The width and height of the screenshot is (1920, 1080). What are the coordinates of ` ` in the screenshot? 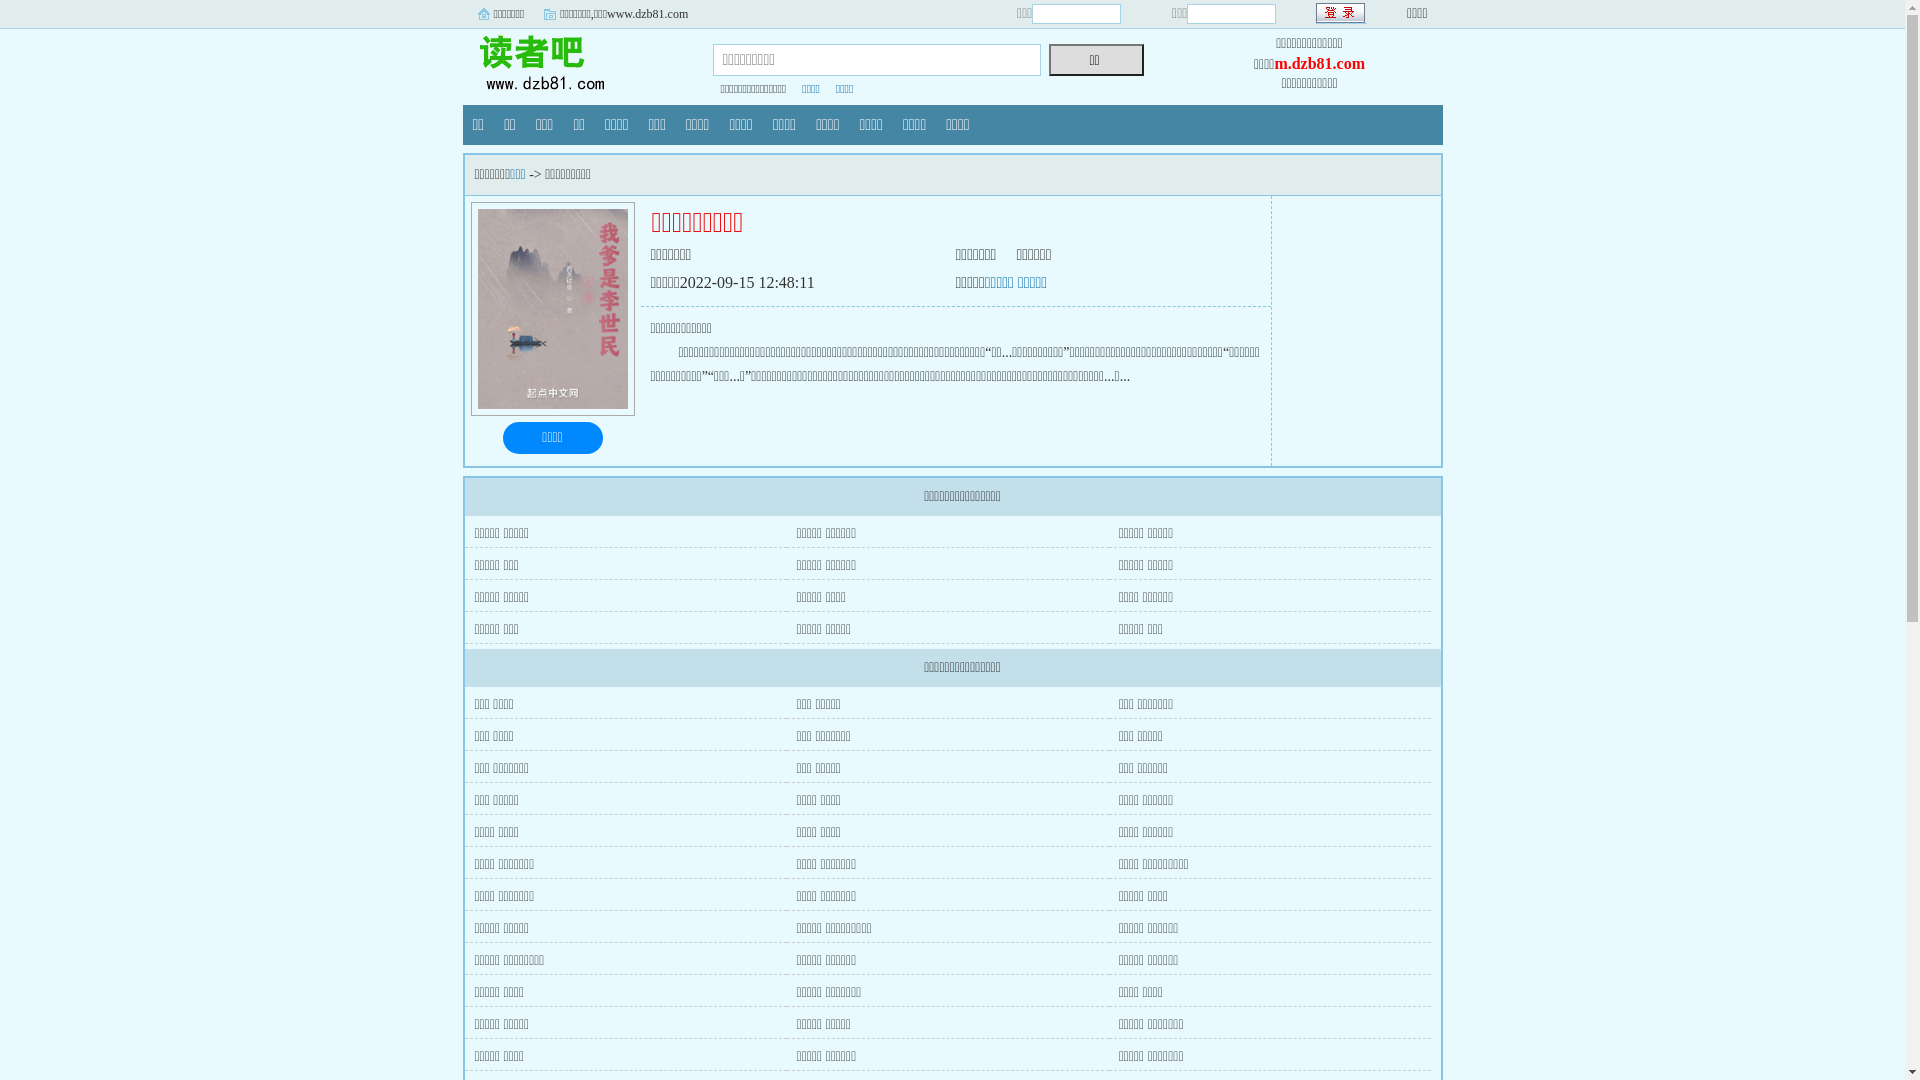 It's located at (1342, 14).